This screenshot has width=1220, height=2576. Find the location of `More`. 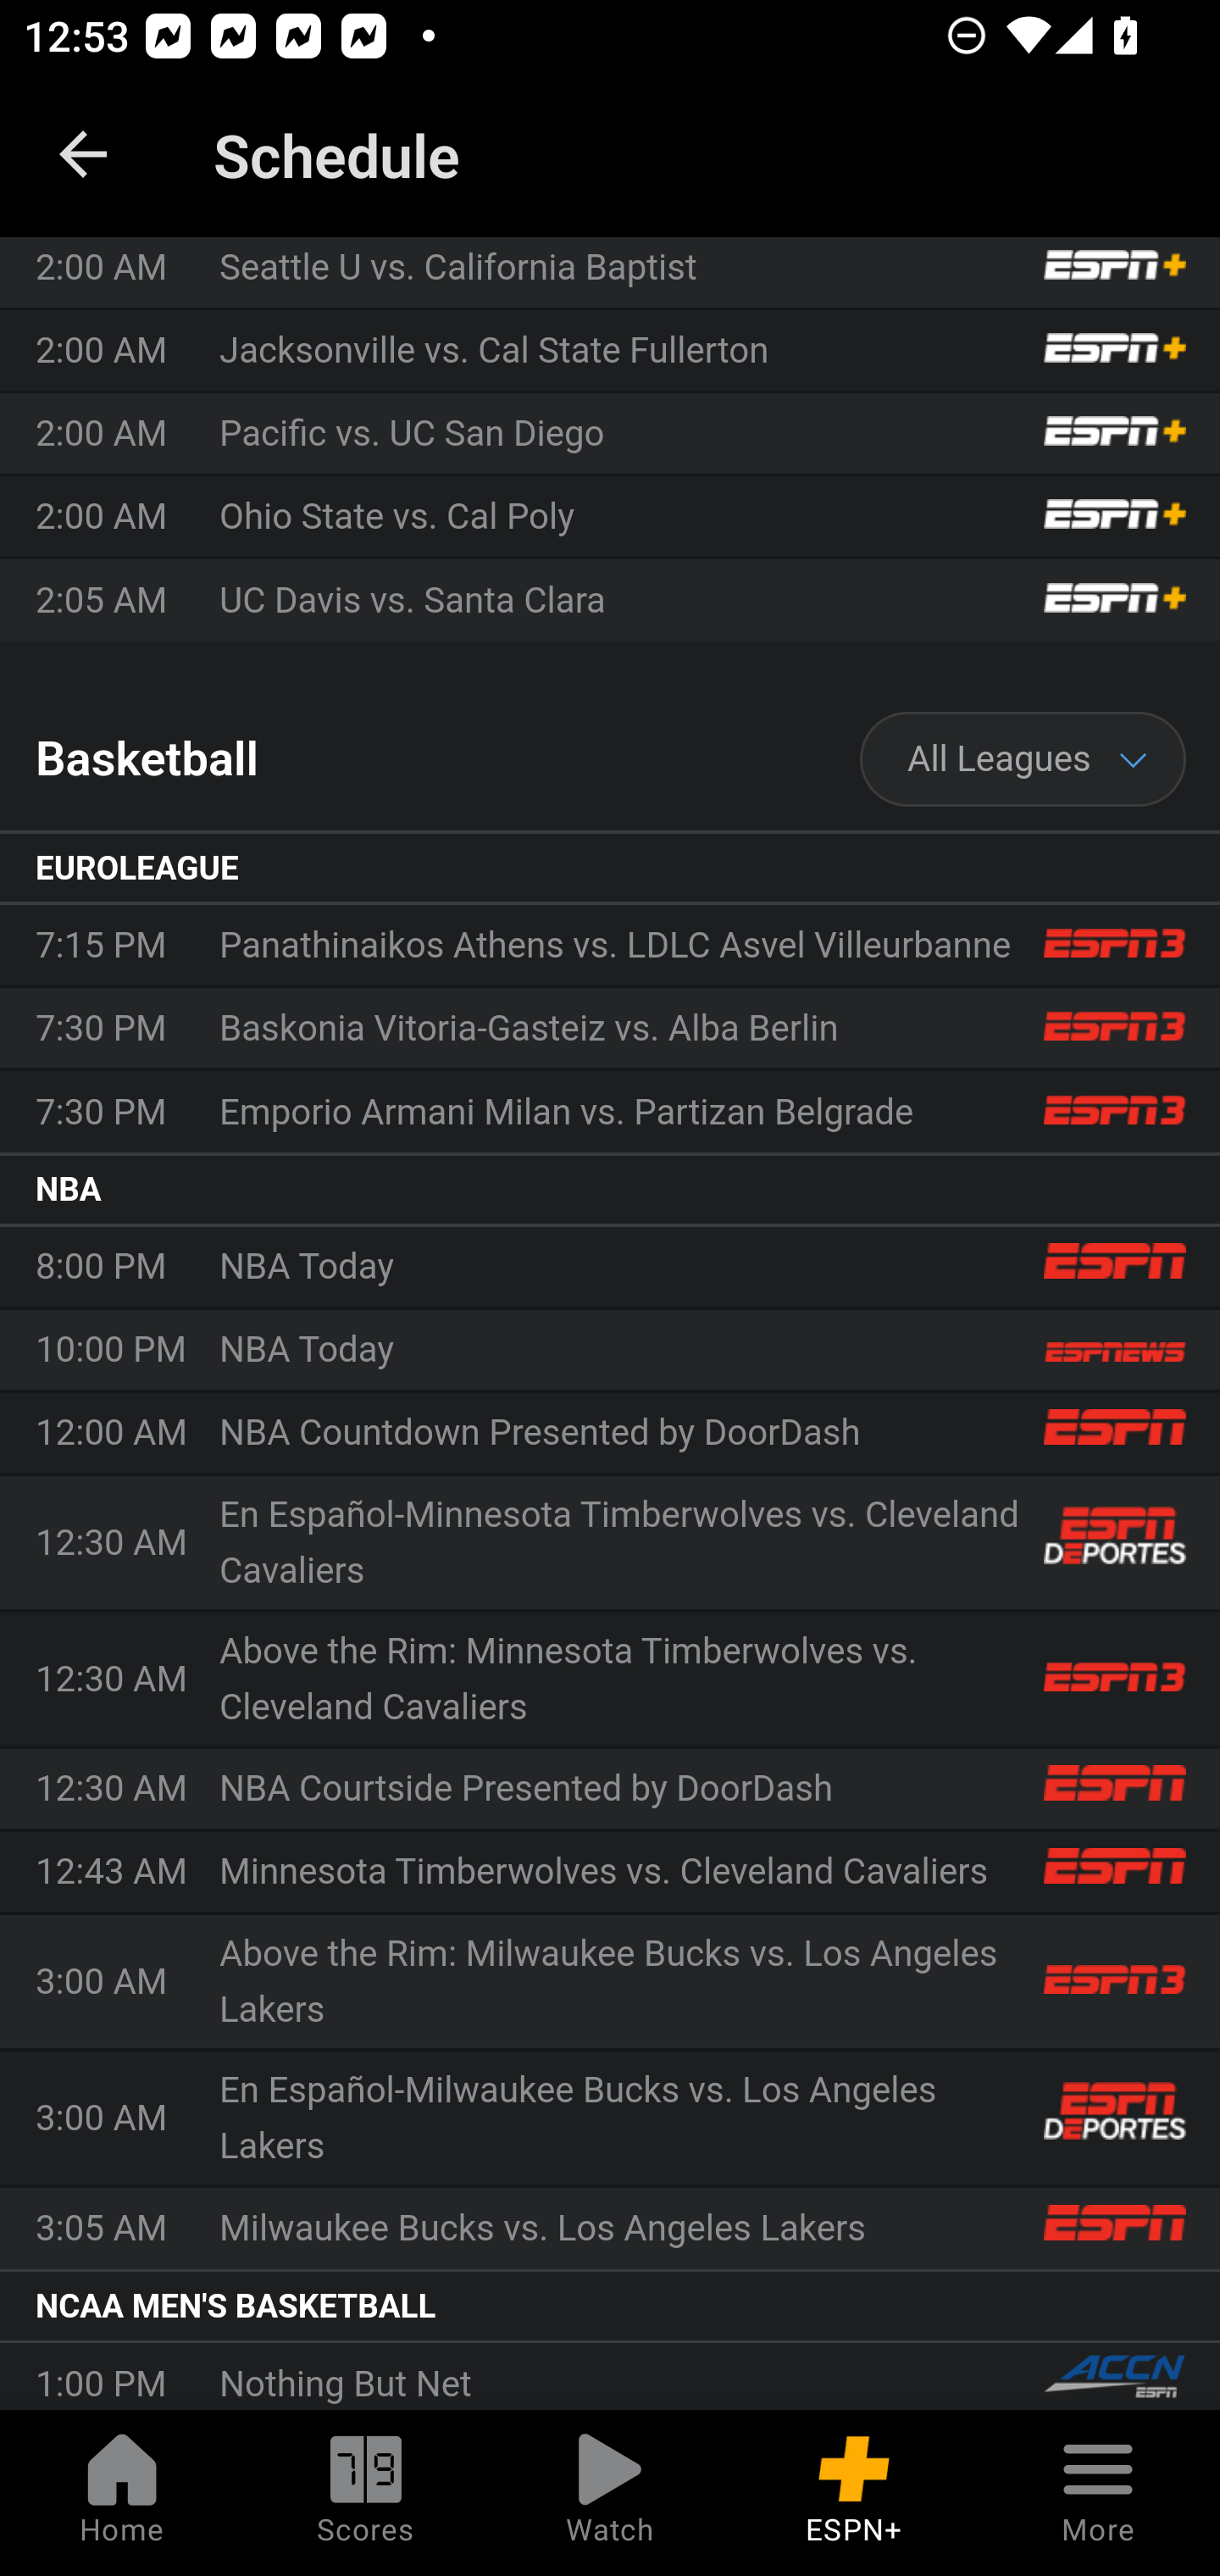

More is located at coordinates (1098, 2493).